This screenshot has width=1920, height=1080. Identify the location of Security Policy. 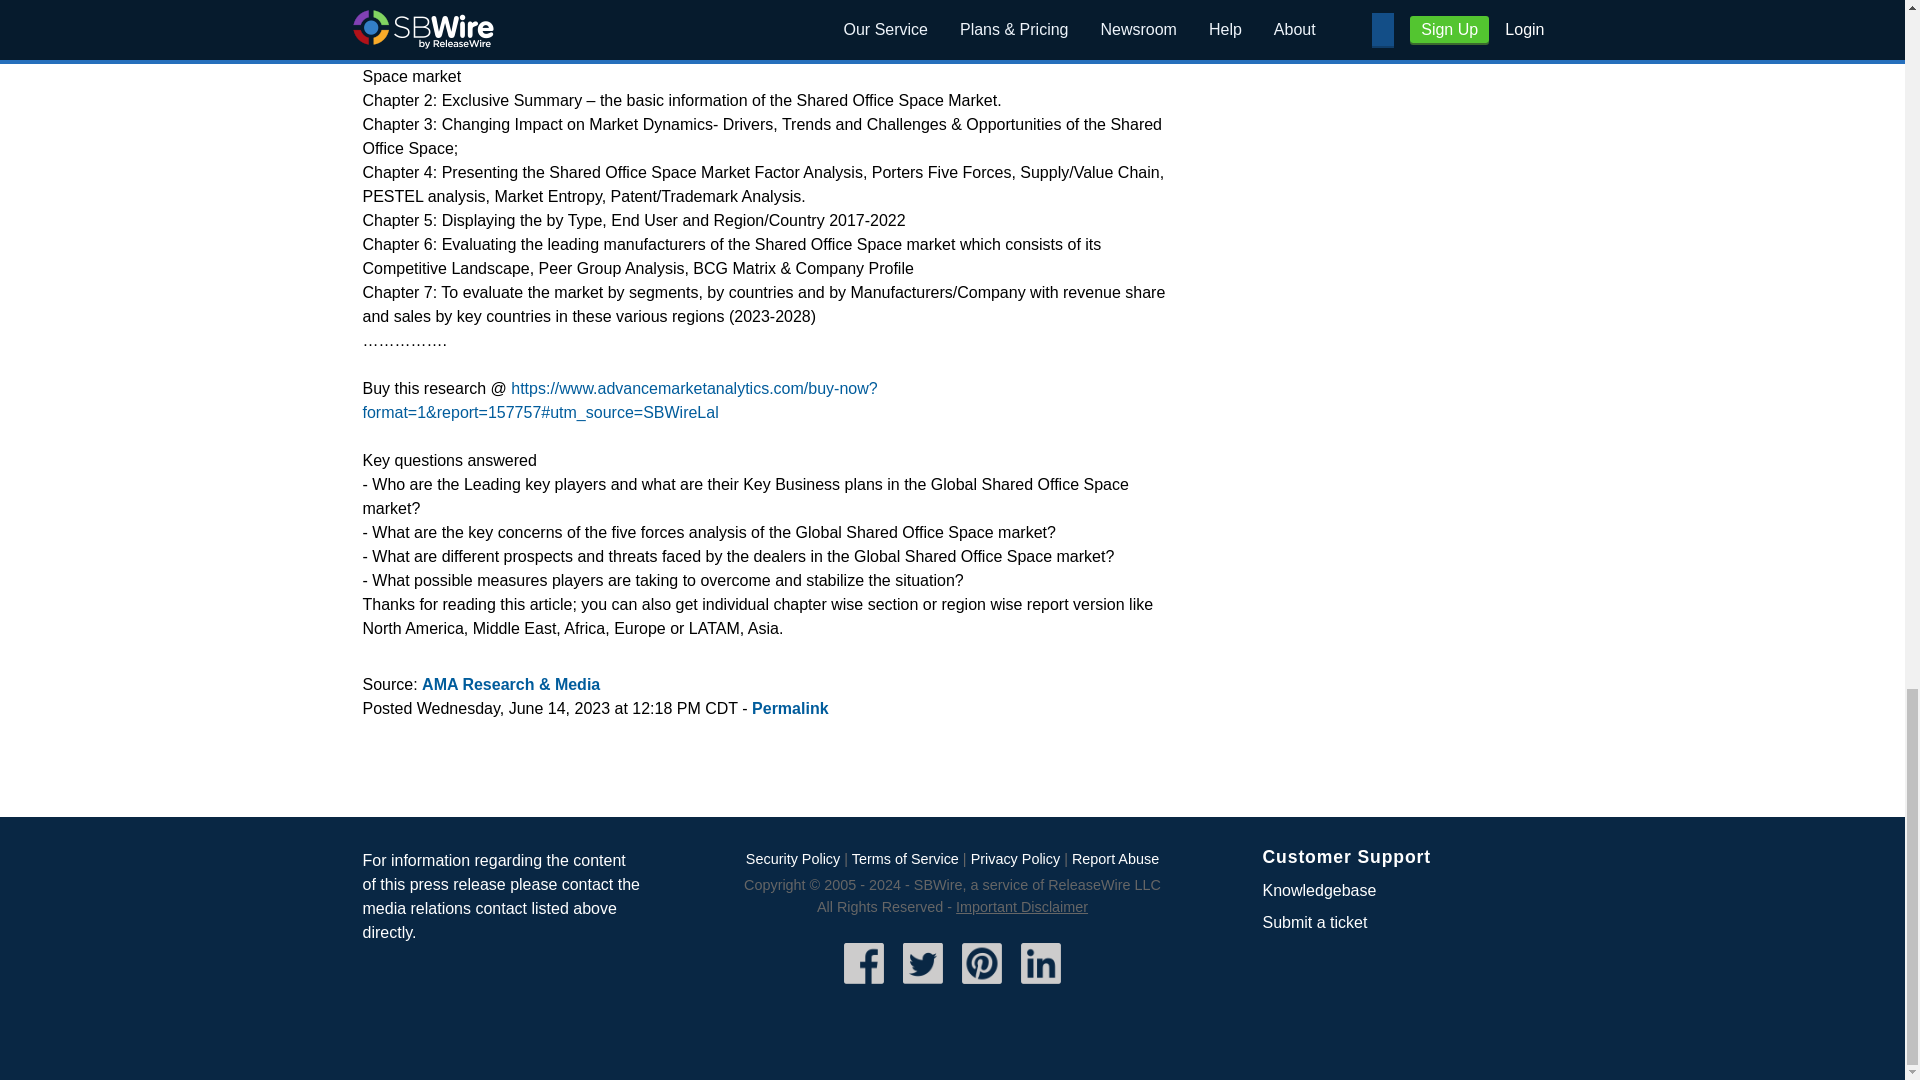
(793, 859).